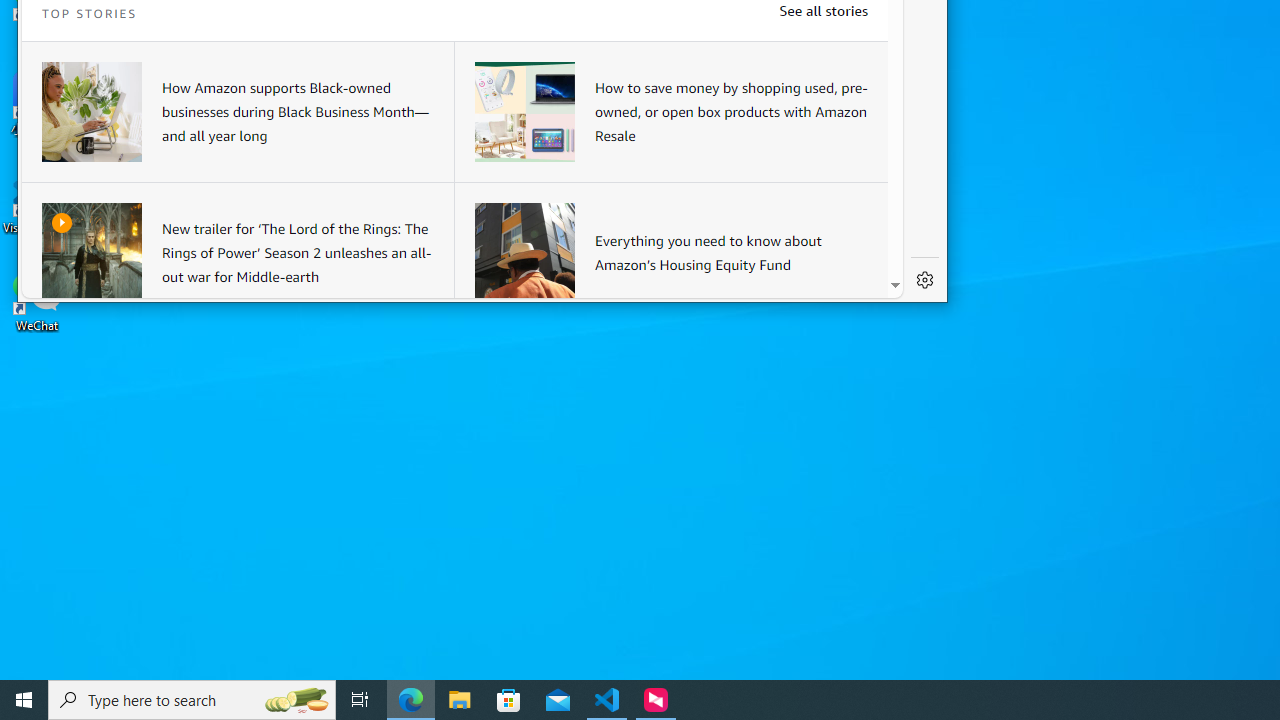  What do you see at coordinates (460, 700) in the screenshot?
I see `File Explorer` at bounding box center [460, 700].